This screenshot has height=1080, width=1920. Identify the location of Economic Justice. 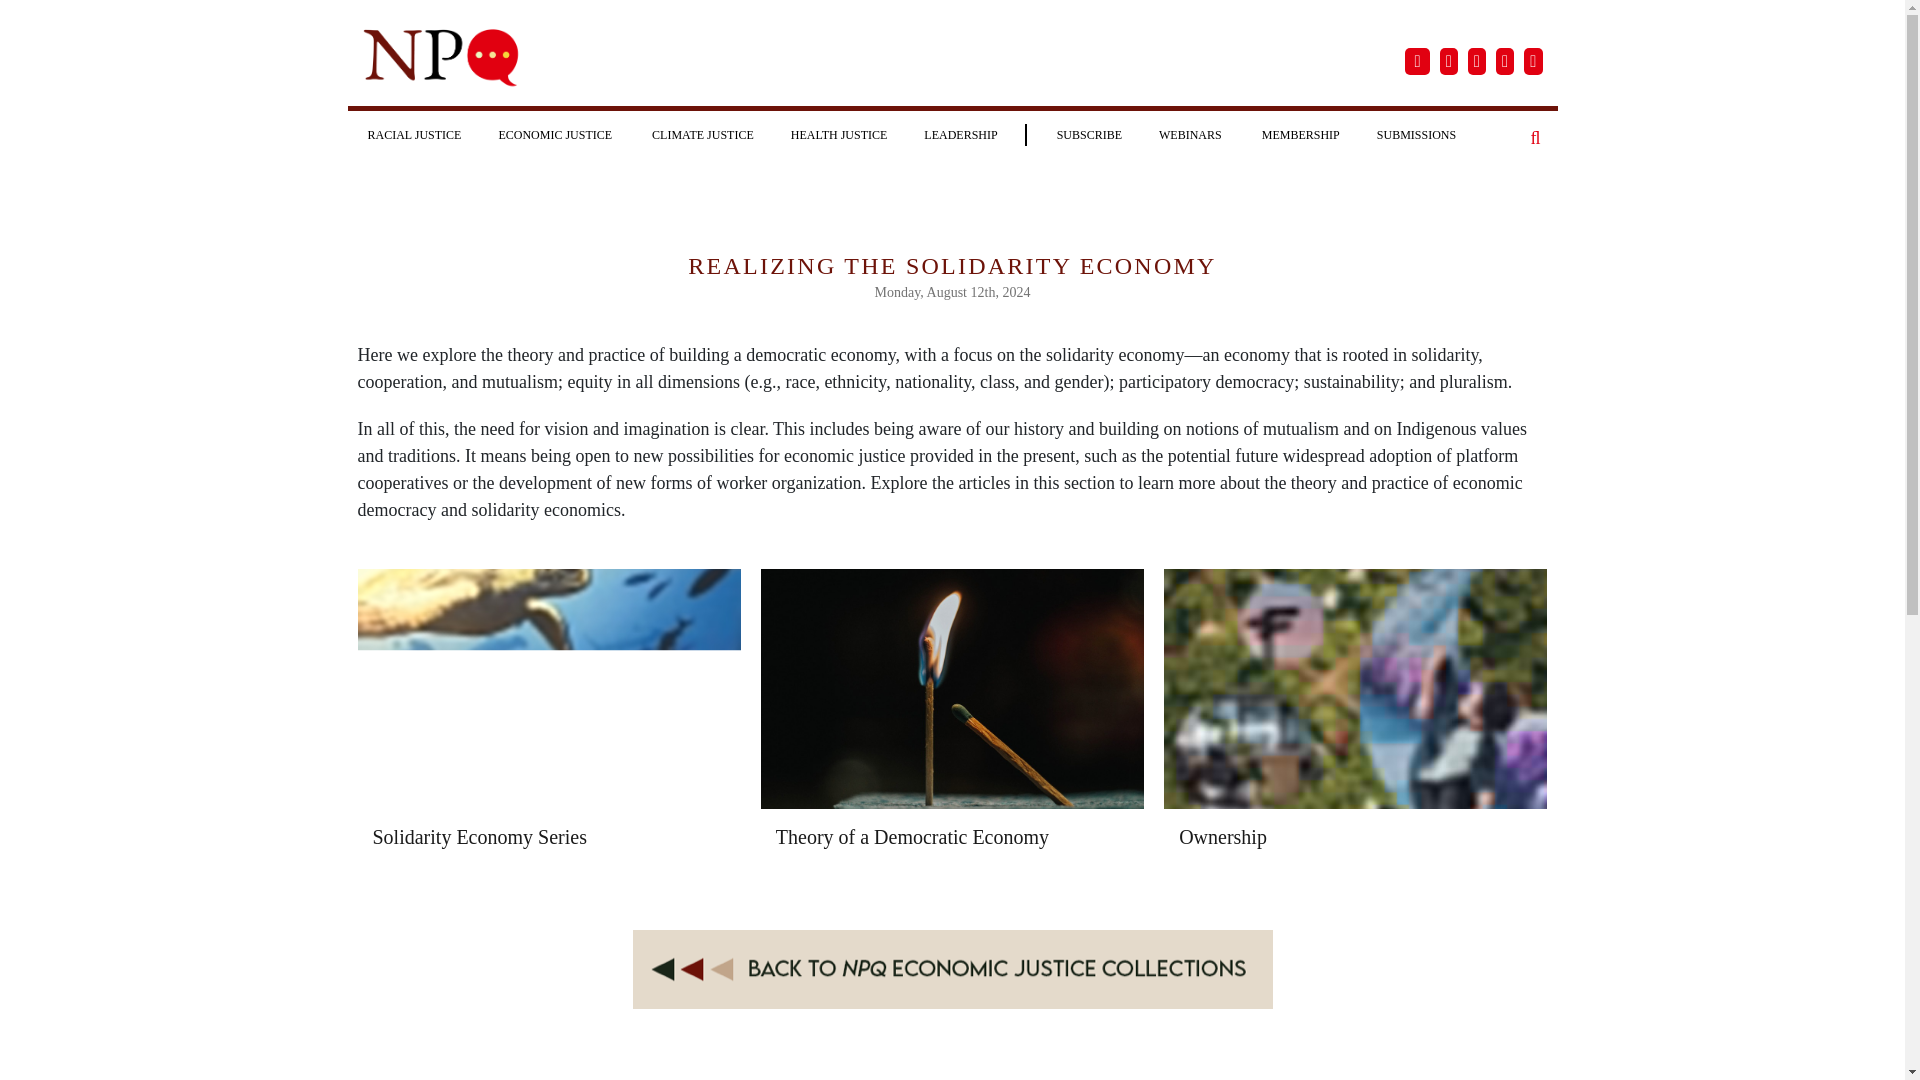
(556, 134).